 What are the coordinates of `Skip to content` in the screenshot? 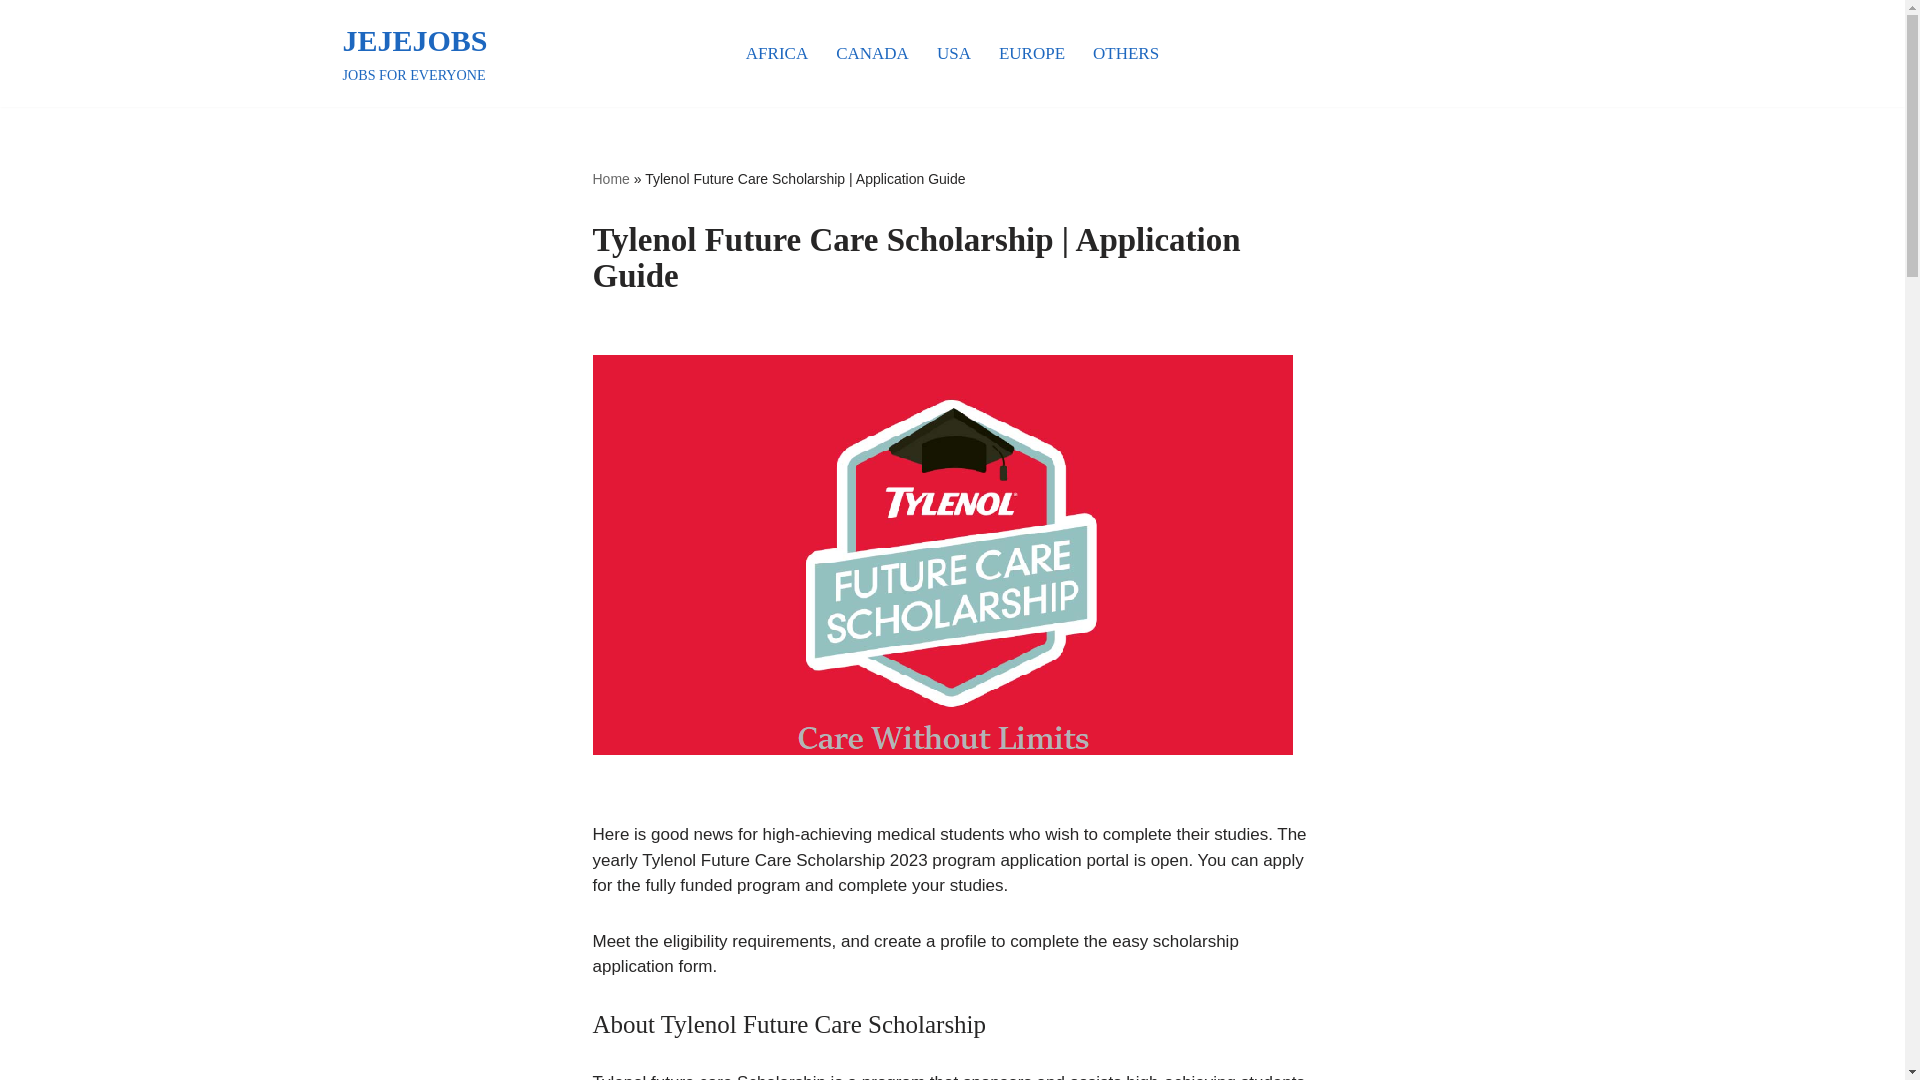 It's located at (610, 177).